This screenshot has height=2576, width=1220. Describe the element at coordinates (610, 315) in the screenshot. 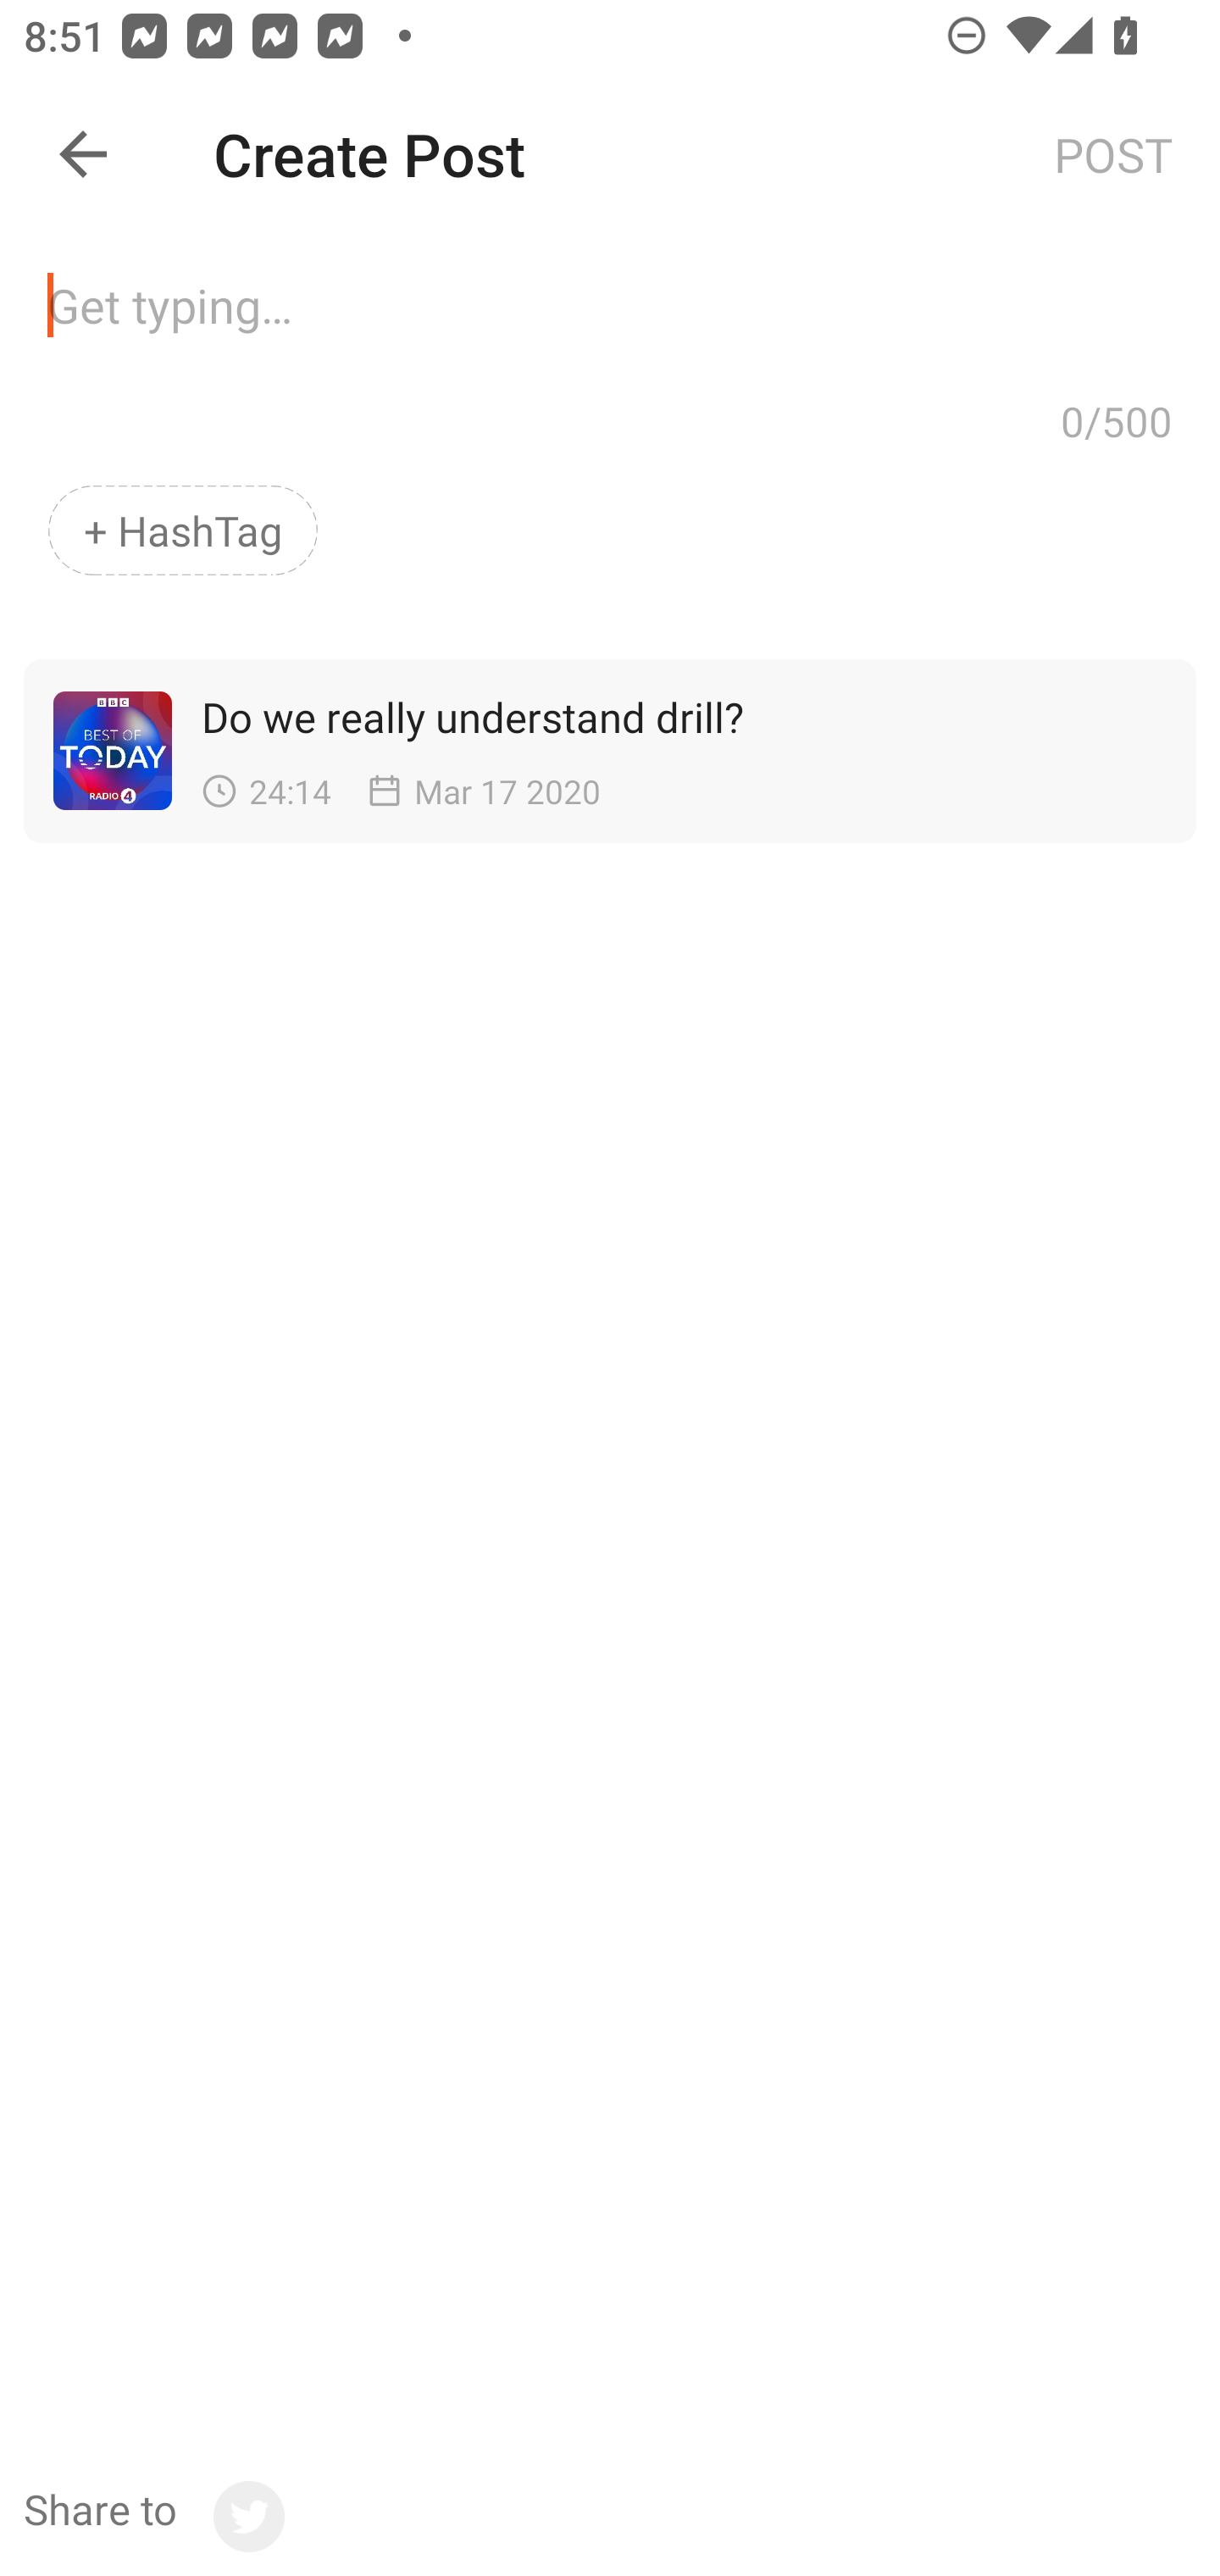

I see `Get typing…` at that location.